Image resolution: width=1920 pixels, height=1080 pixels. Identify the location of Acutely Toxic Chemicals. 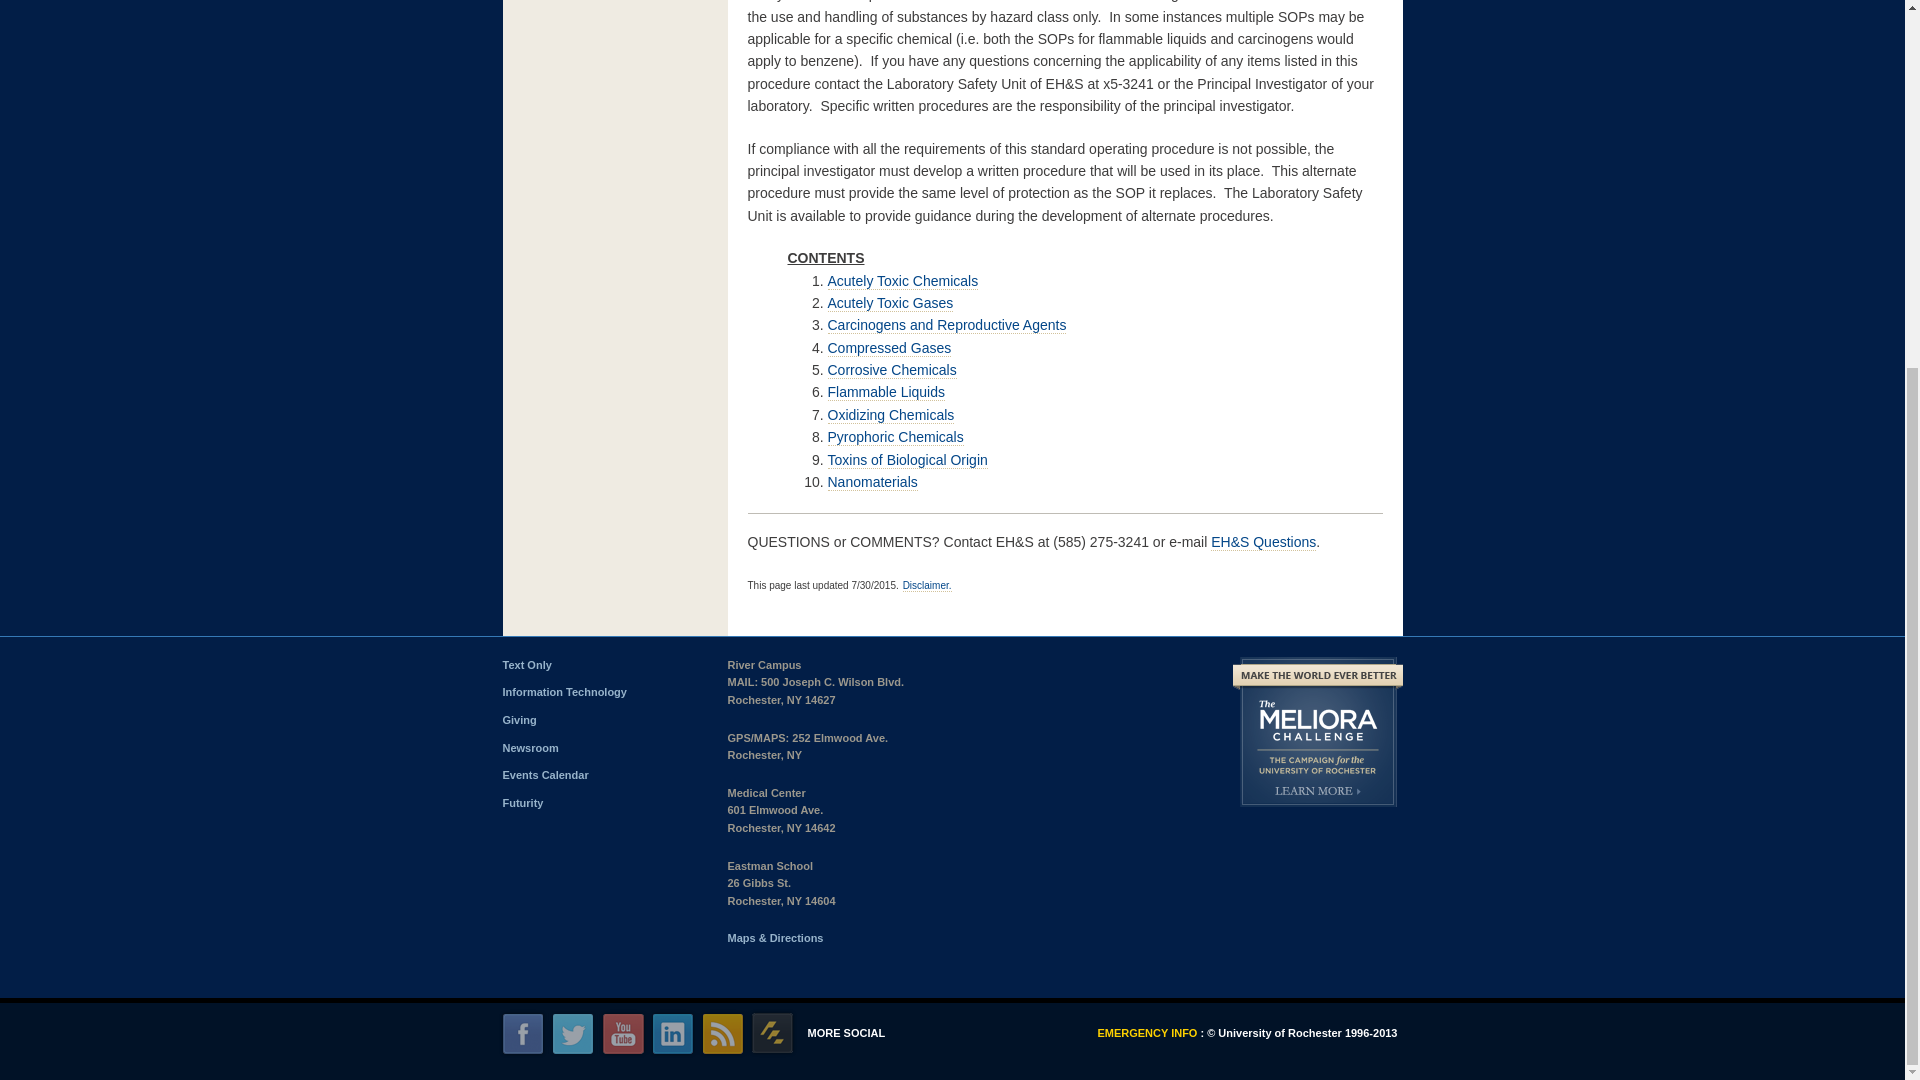
(903, 282).